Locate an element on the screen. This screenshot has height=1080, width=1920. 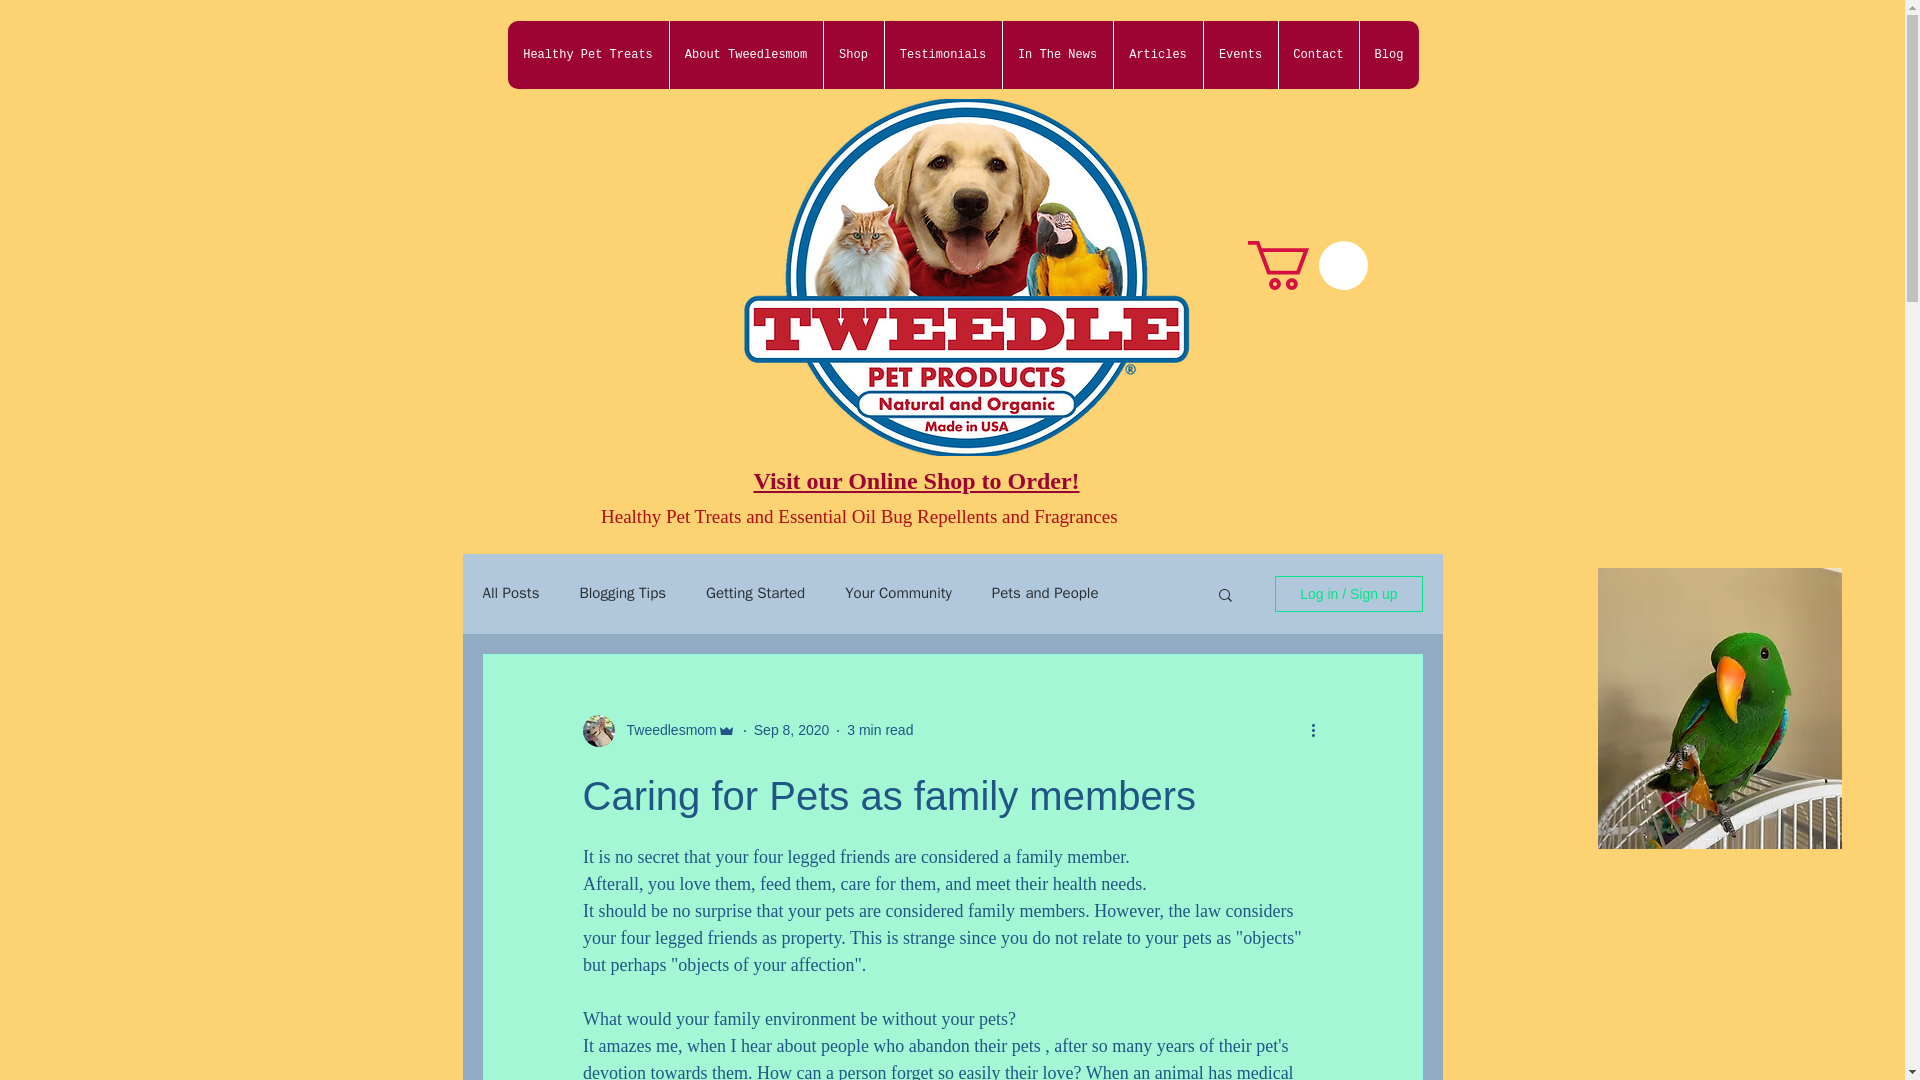
Events is located at coordinates (1238, 54).